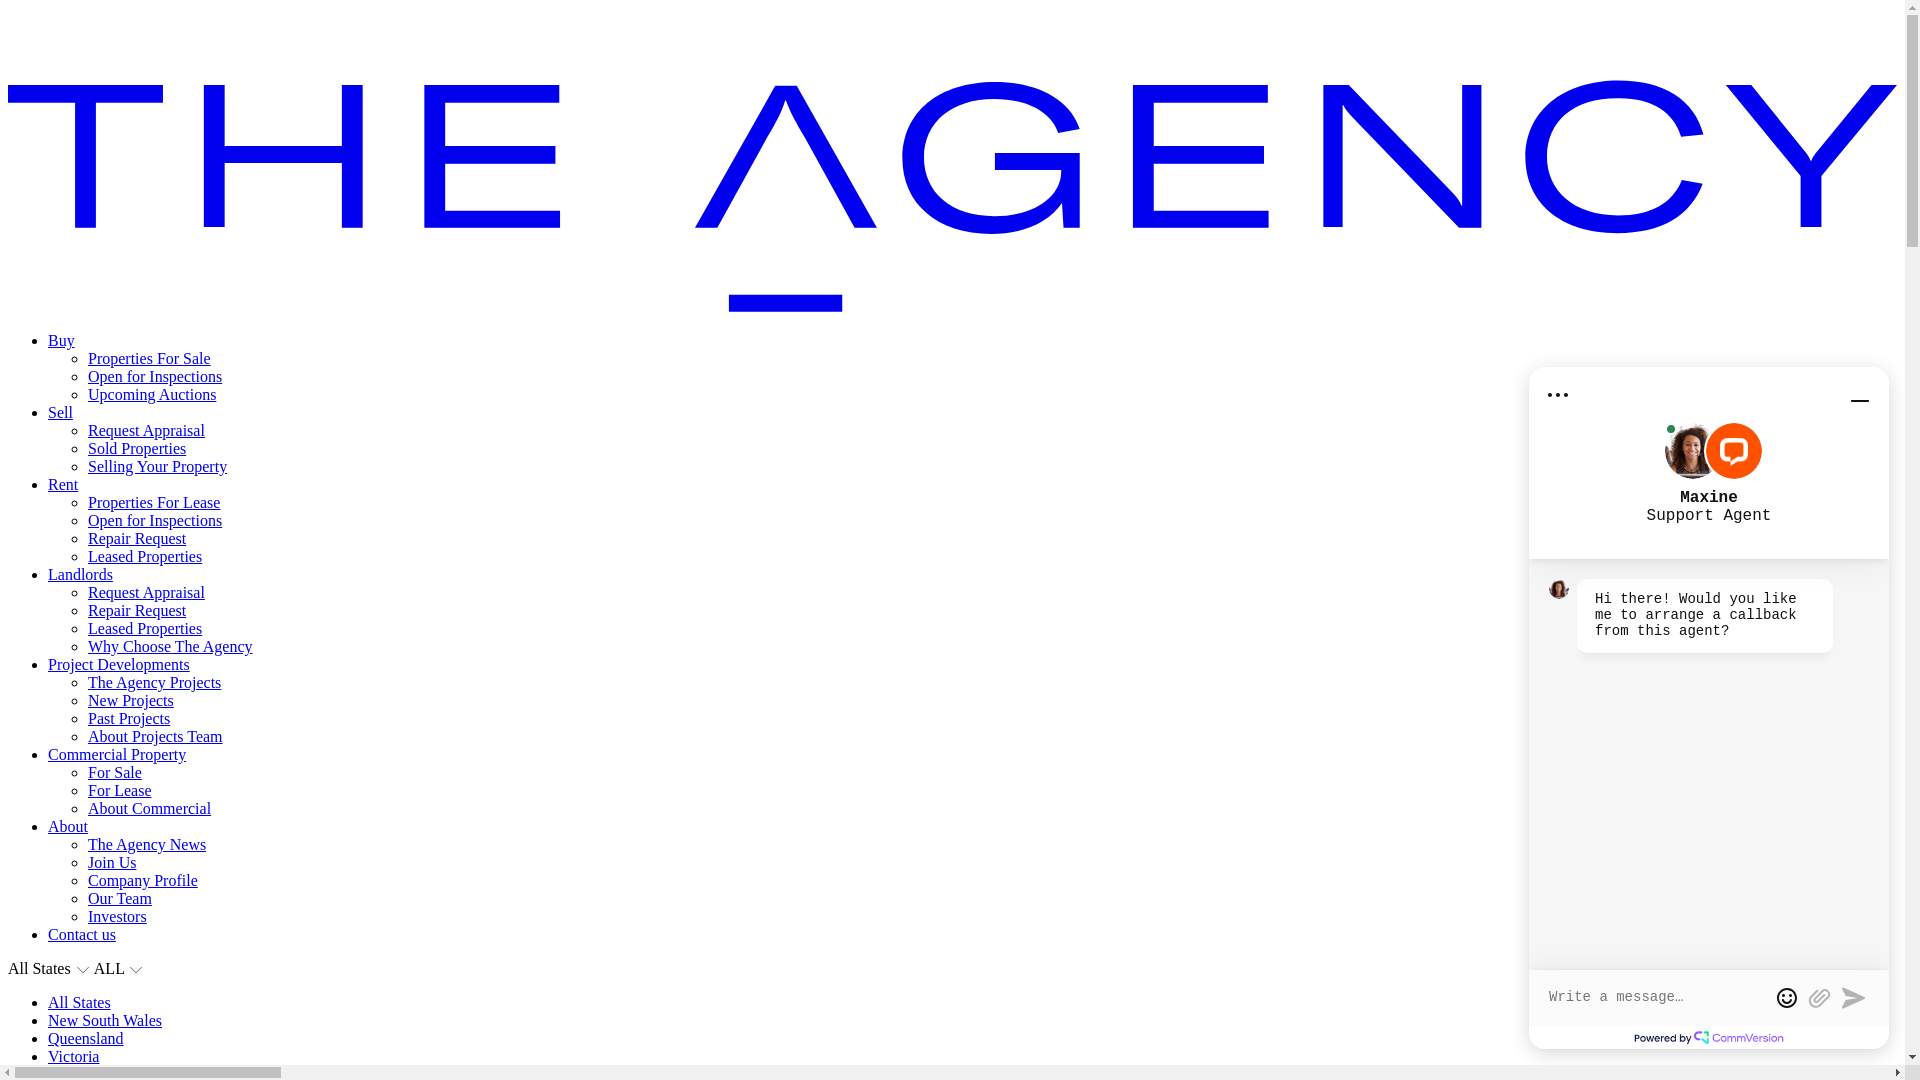  I want to click on LiveChat chat widget, so click(1709, 708).